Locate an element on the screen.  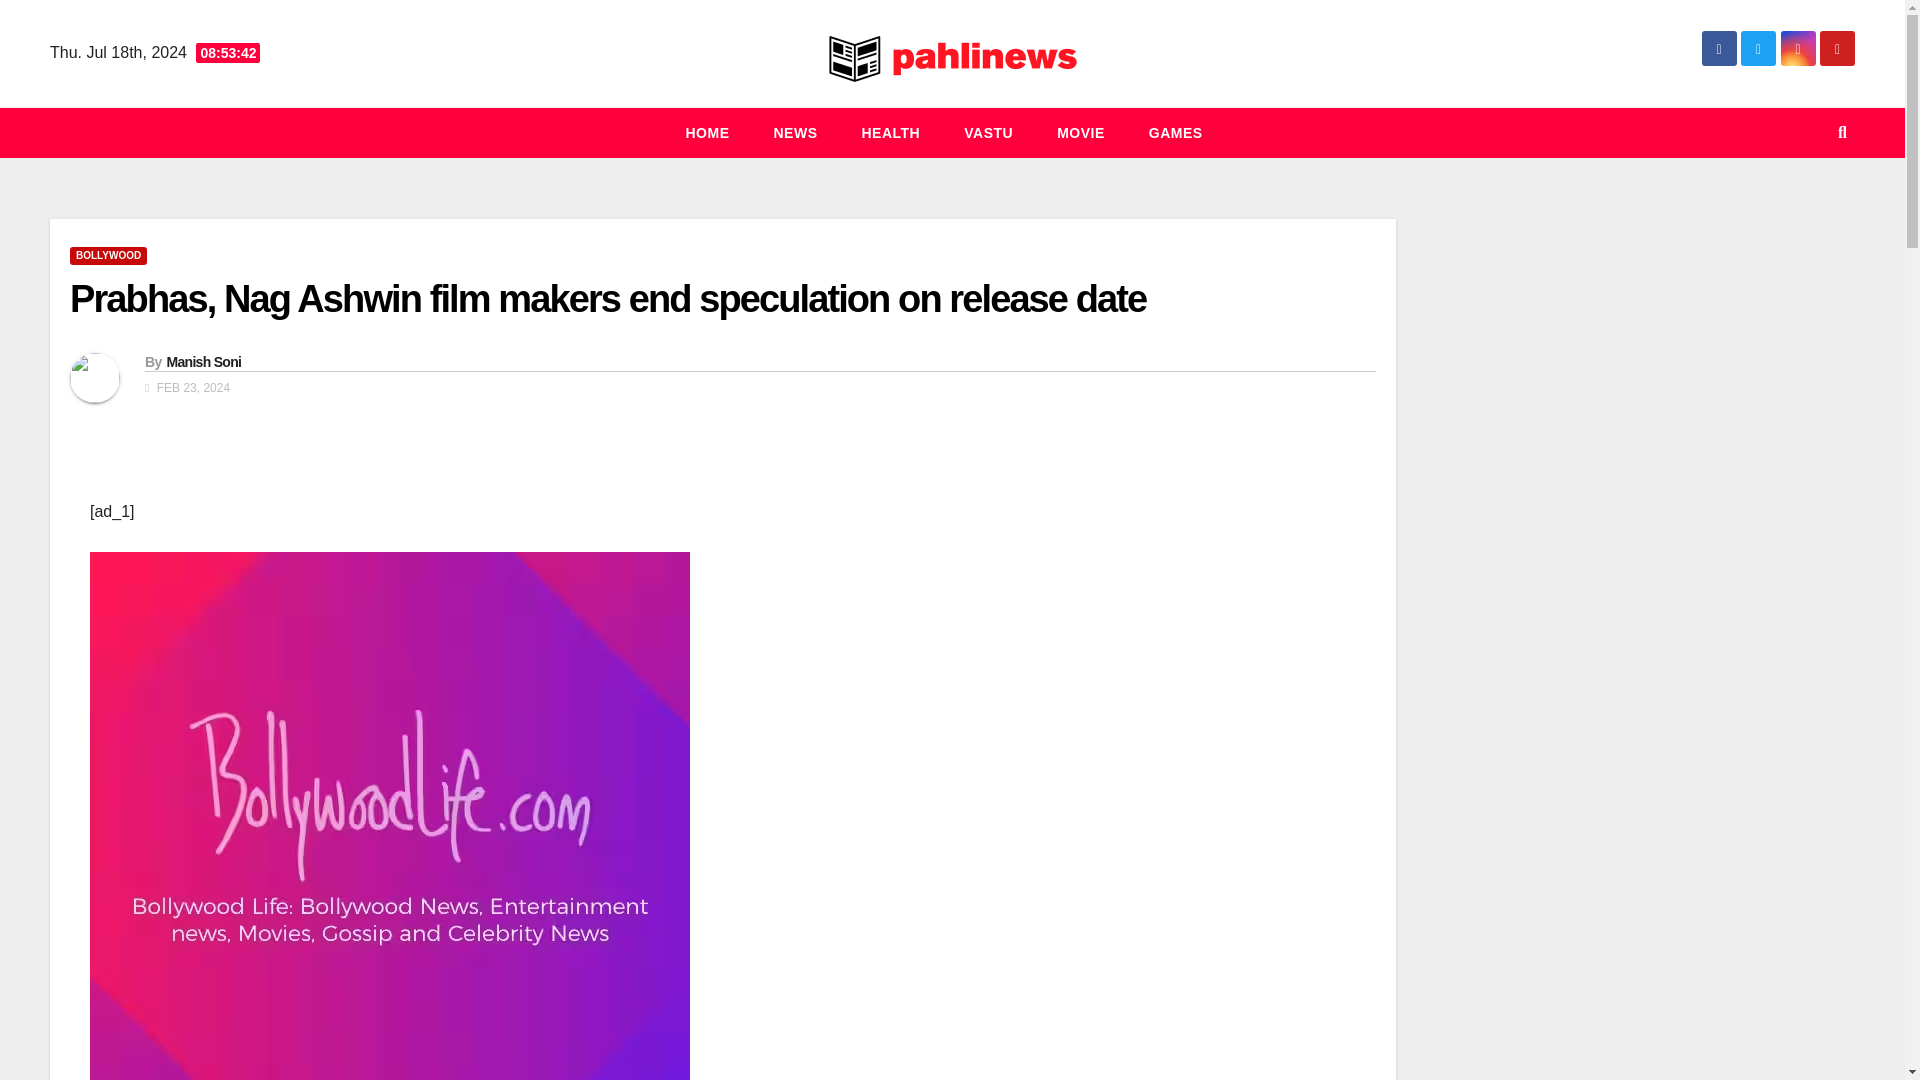
Vastu is located at coordinates (988, 132).